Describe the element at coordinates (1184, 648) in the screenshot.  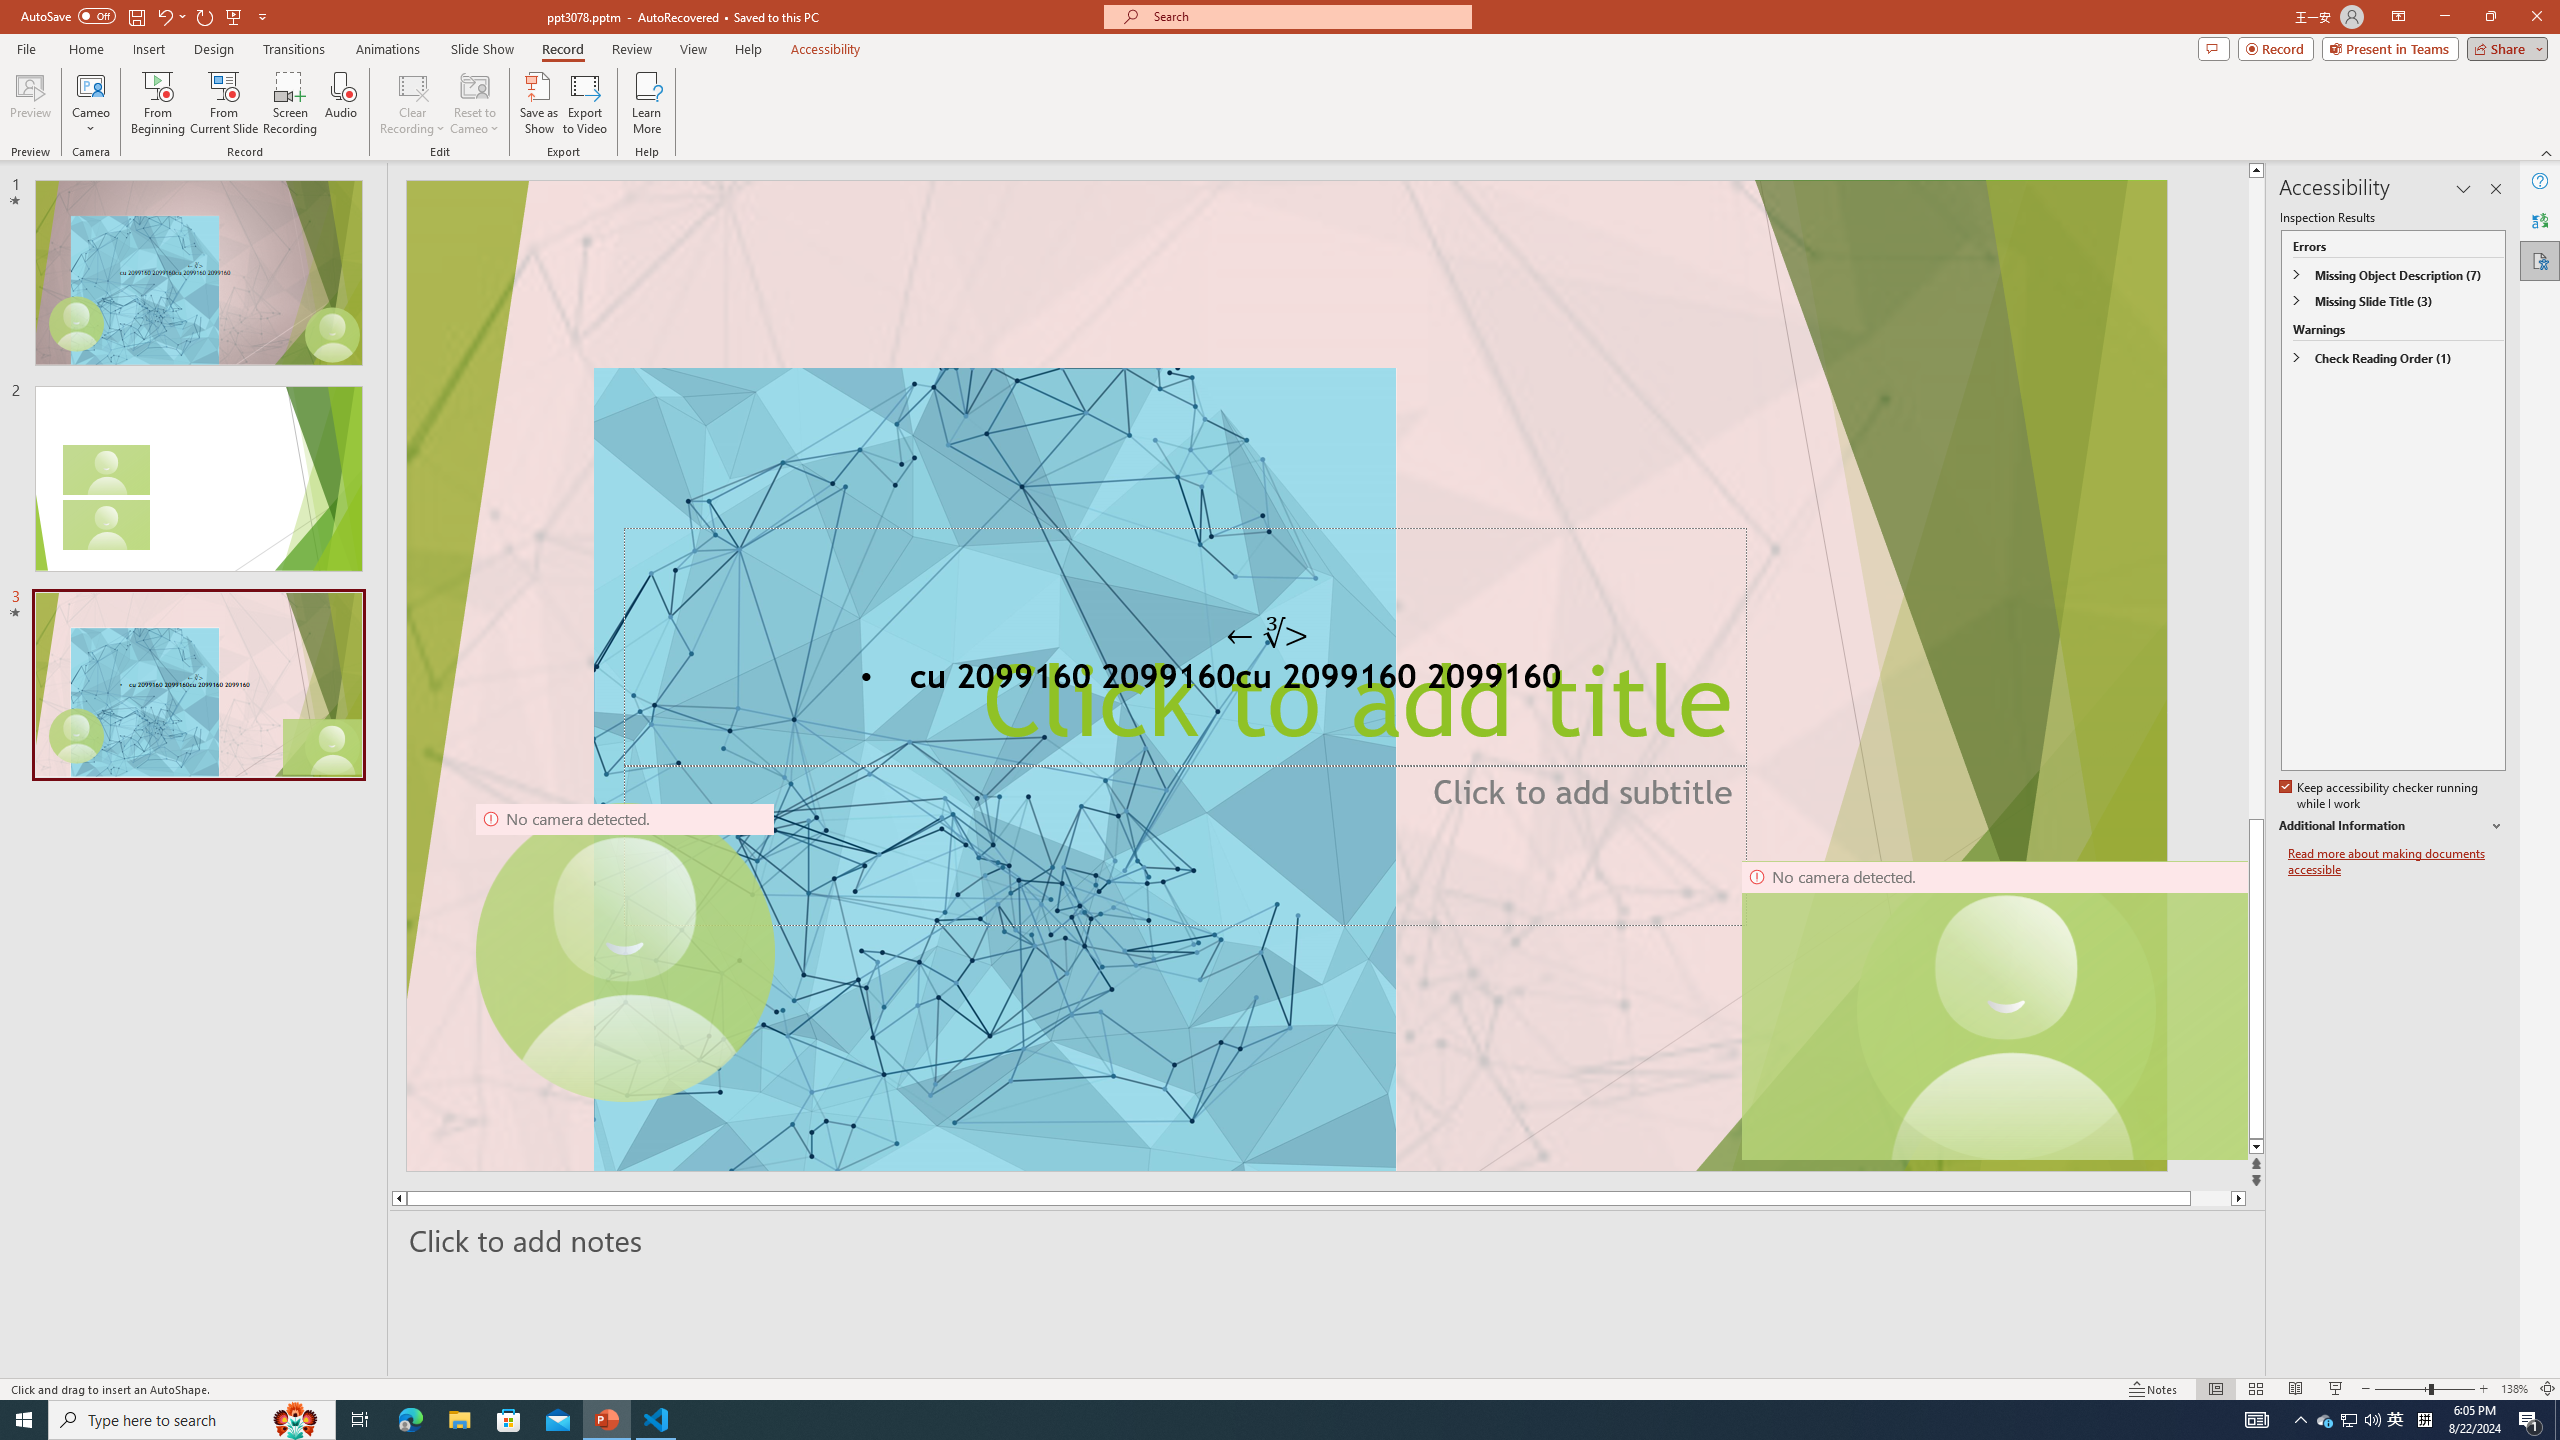
I see `Title TextBox` at that location.